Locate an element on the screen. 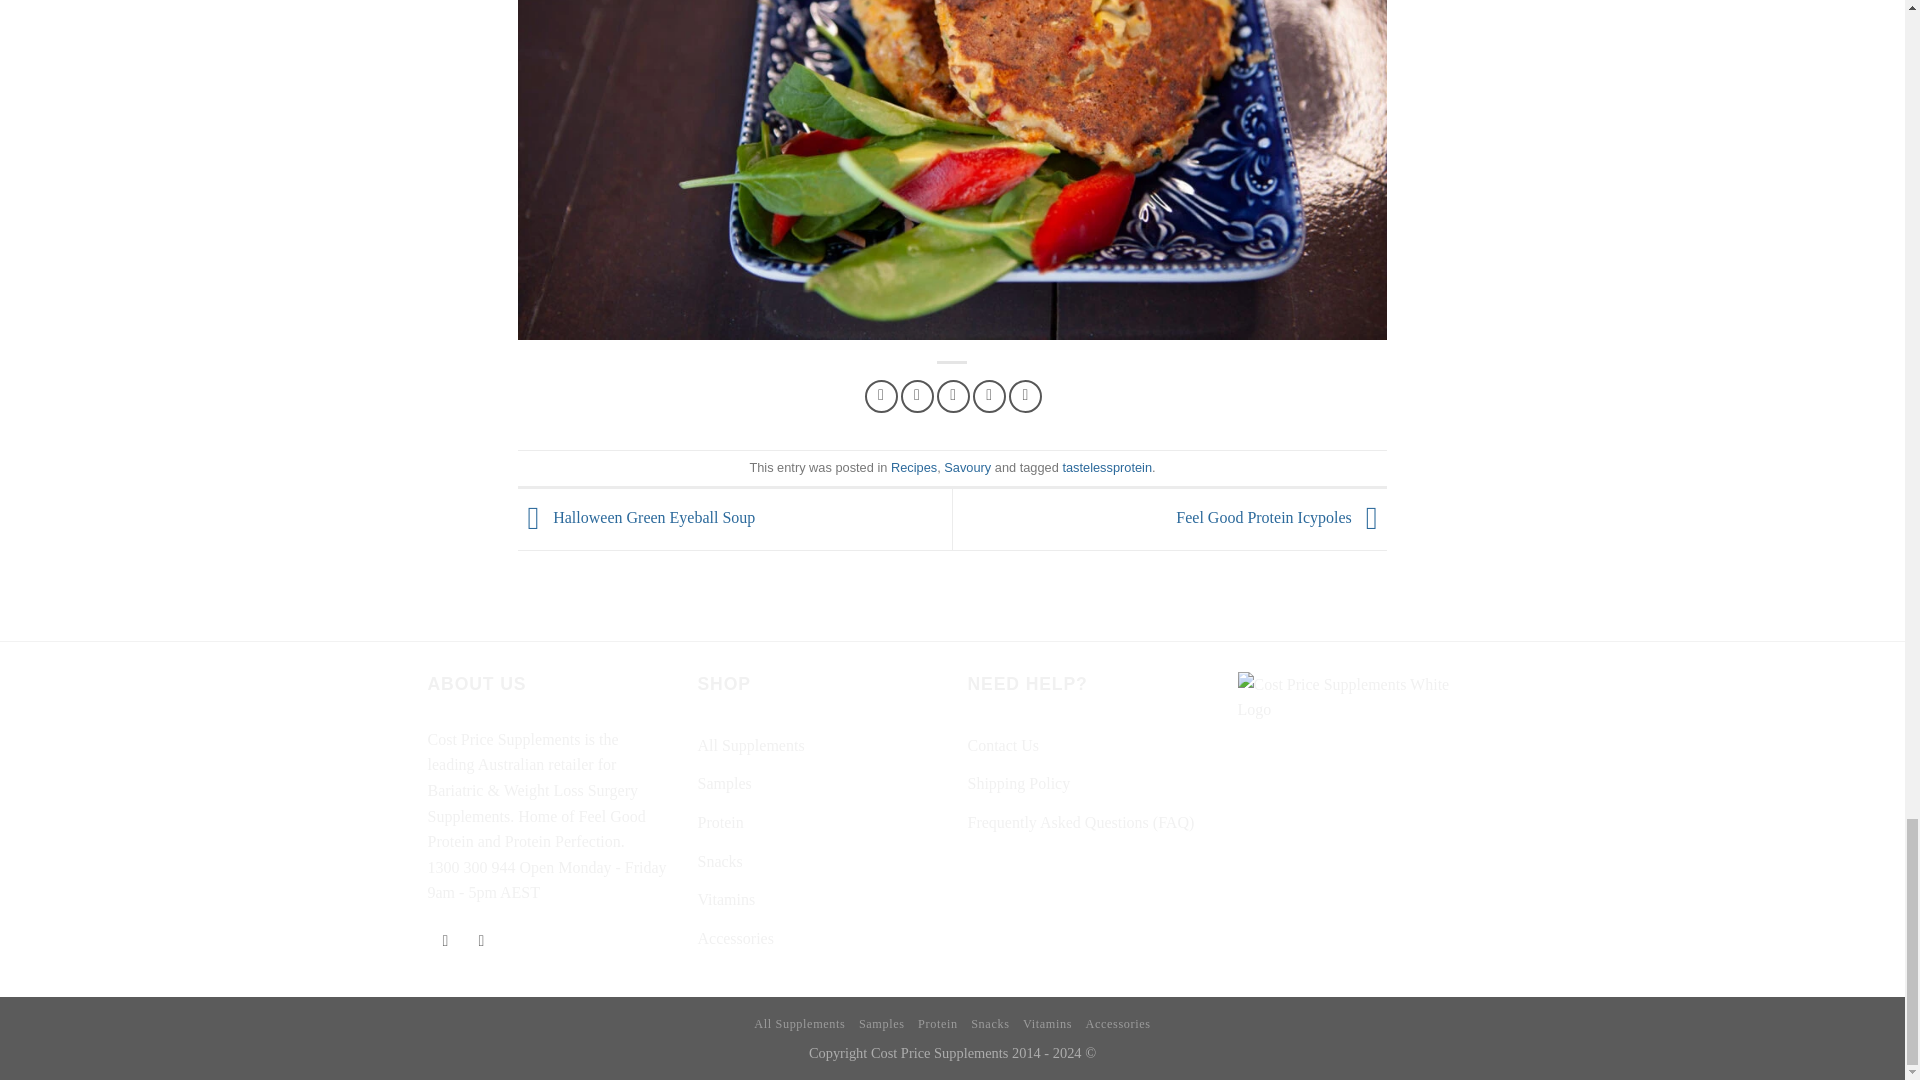  Share on Tumblr is located at coordinates (1026, 396).